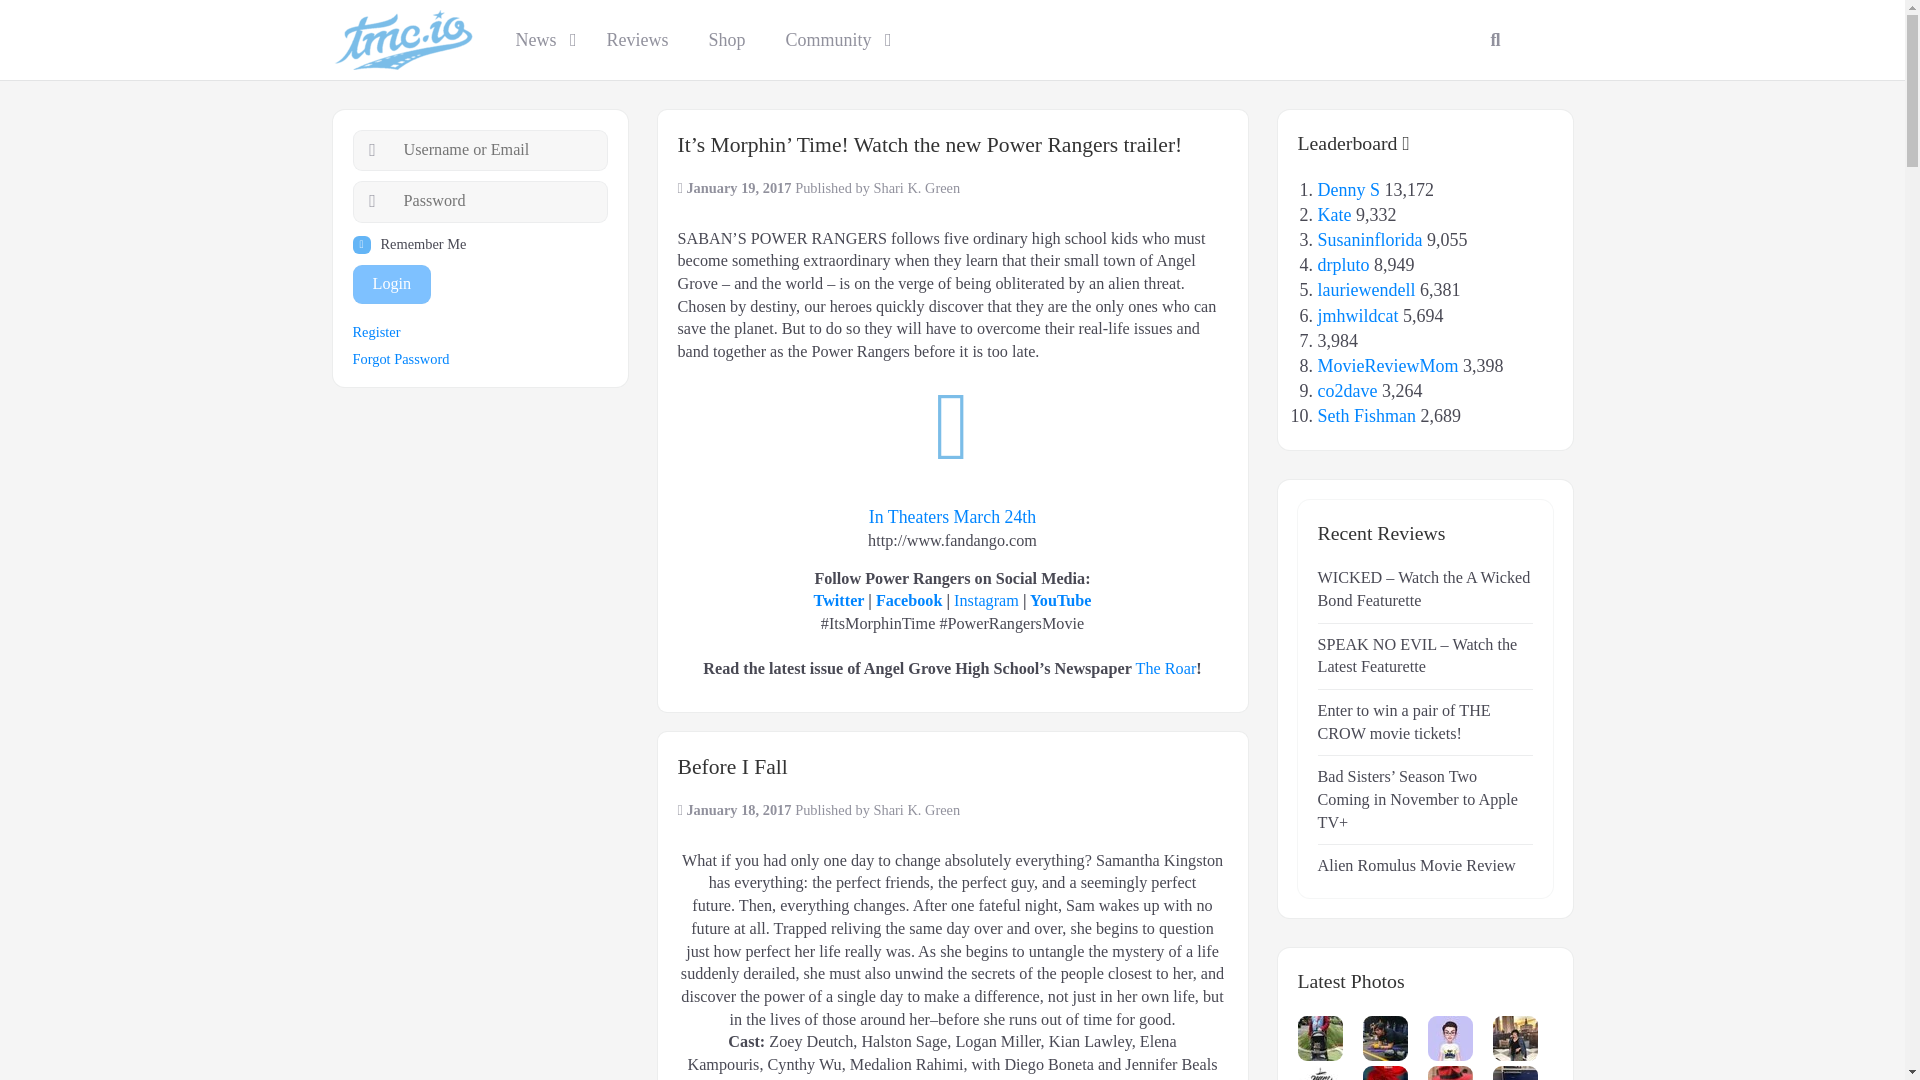  What do you see at coordinates (834, 40) in the screenshot?
I see `Community` at bounding box center [834, 40].